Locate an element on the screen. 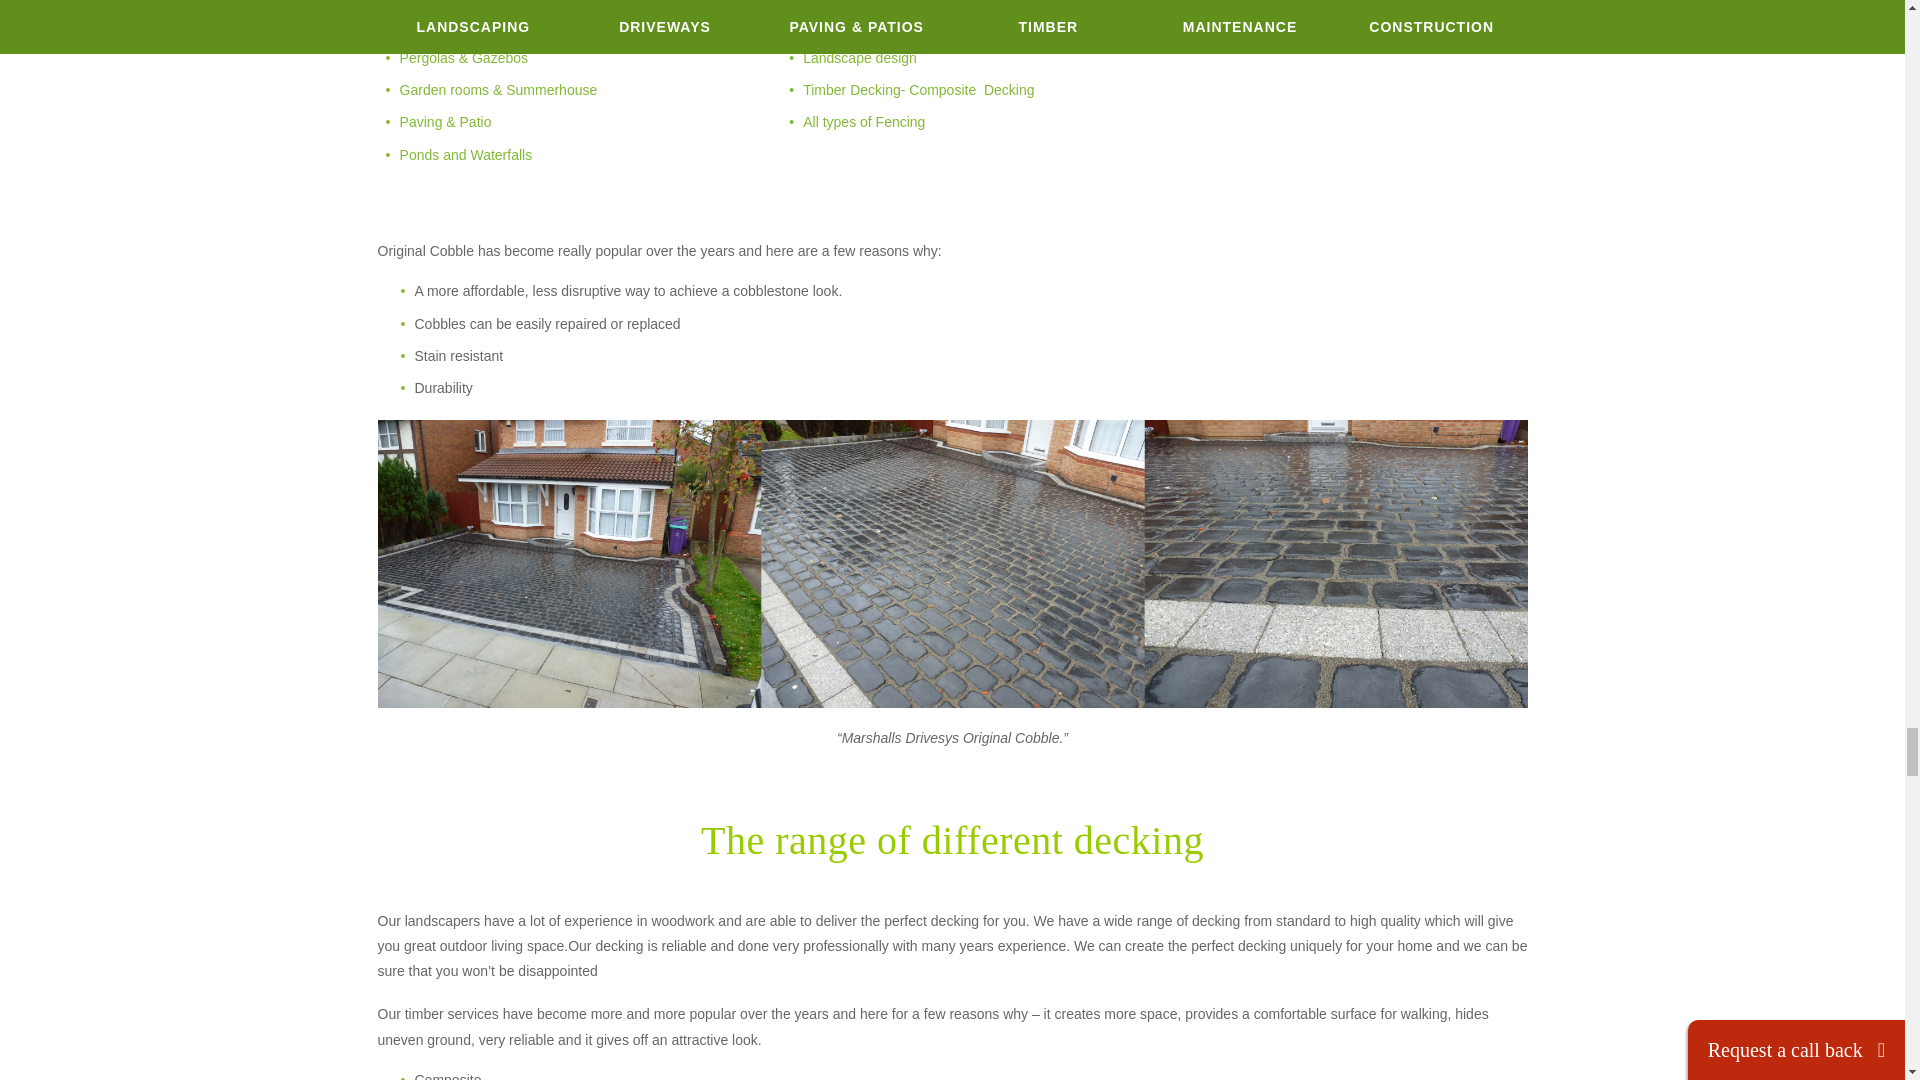 The width and height of the screenshot is (1920, 1080). Ponds and Waterfalls is located at coordinates (466, 154).